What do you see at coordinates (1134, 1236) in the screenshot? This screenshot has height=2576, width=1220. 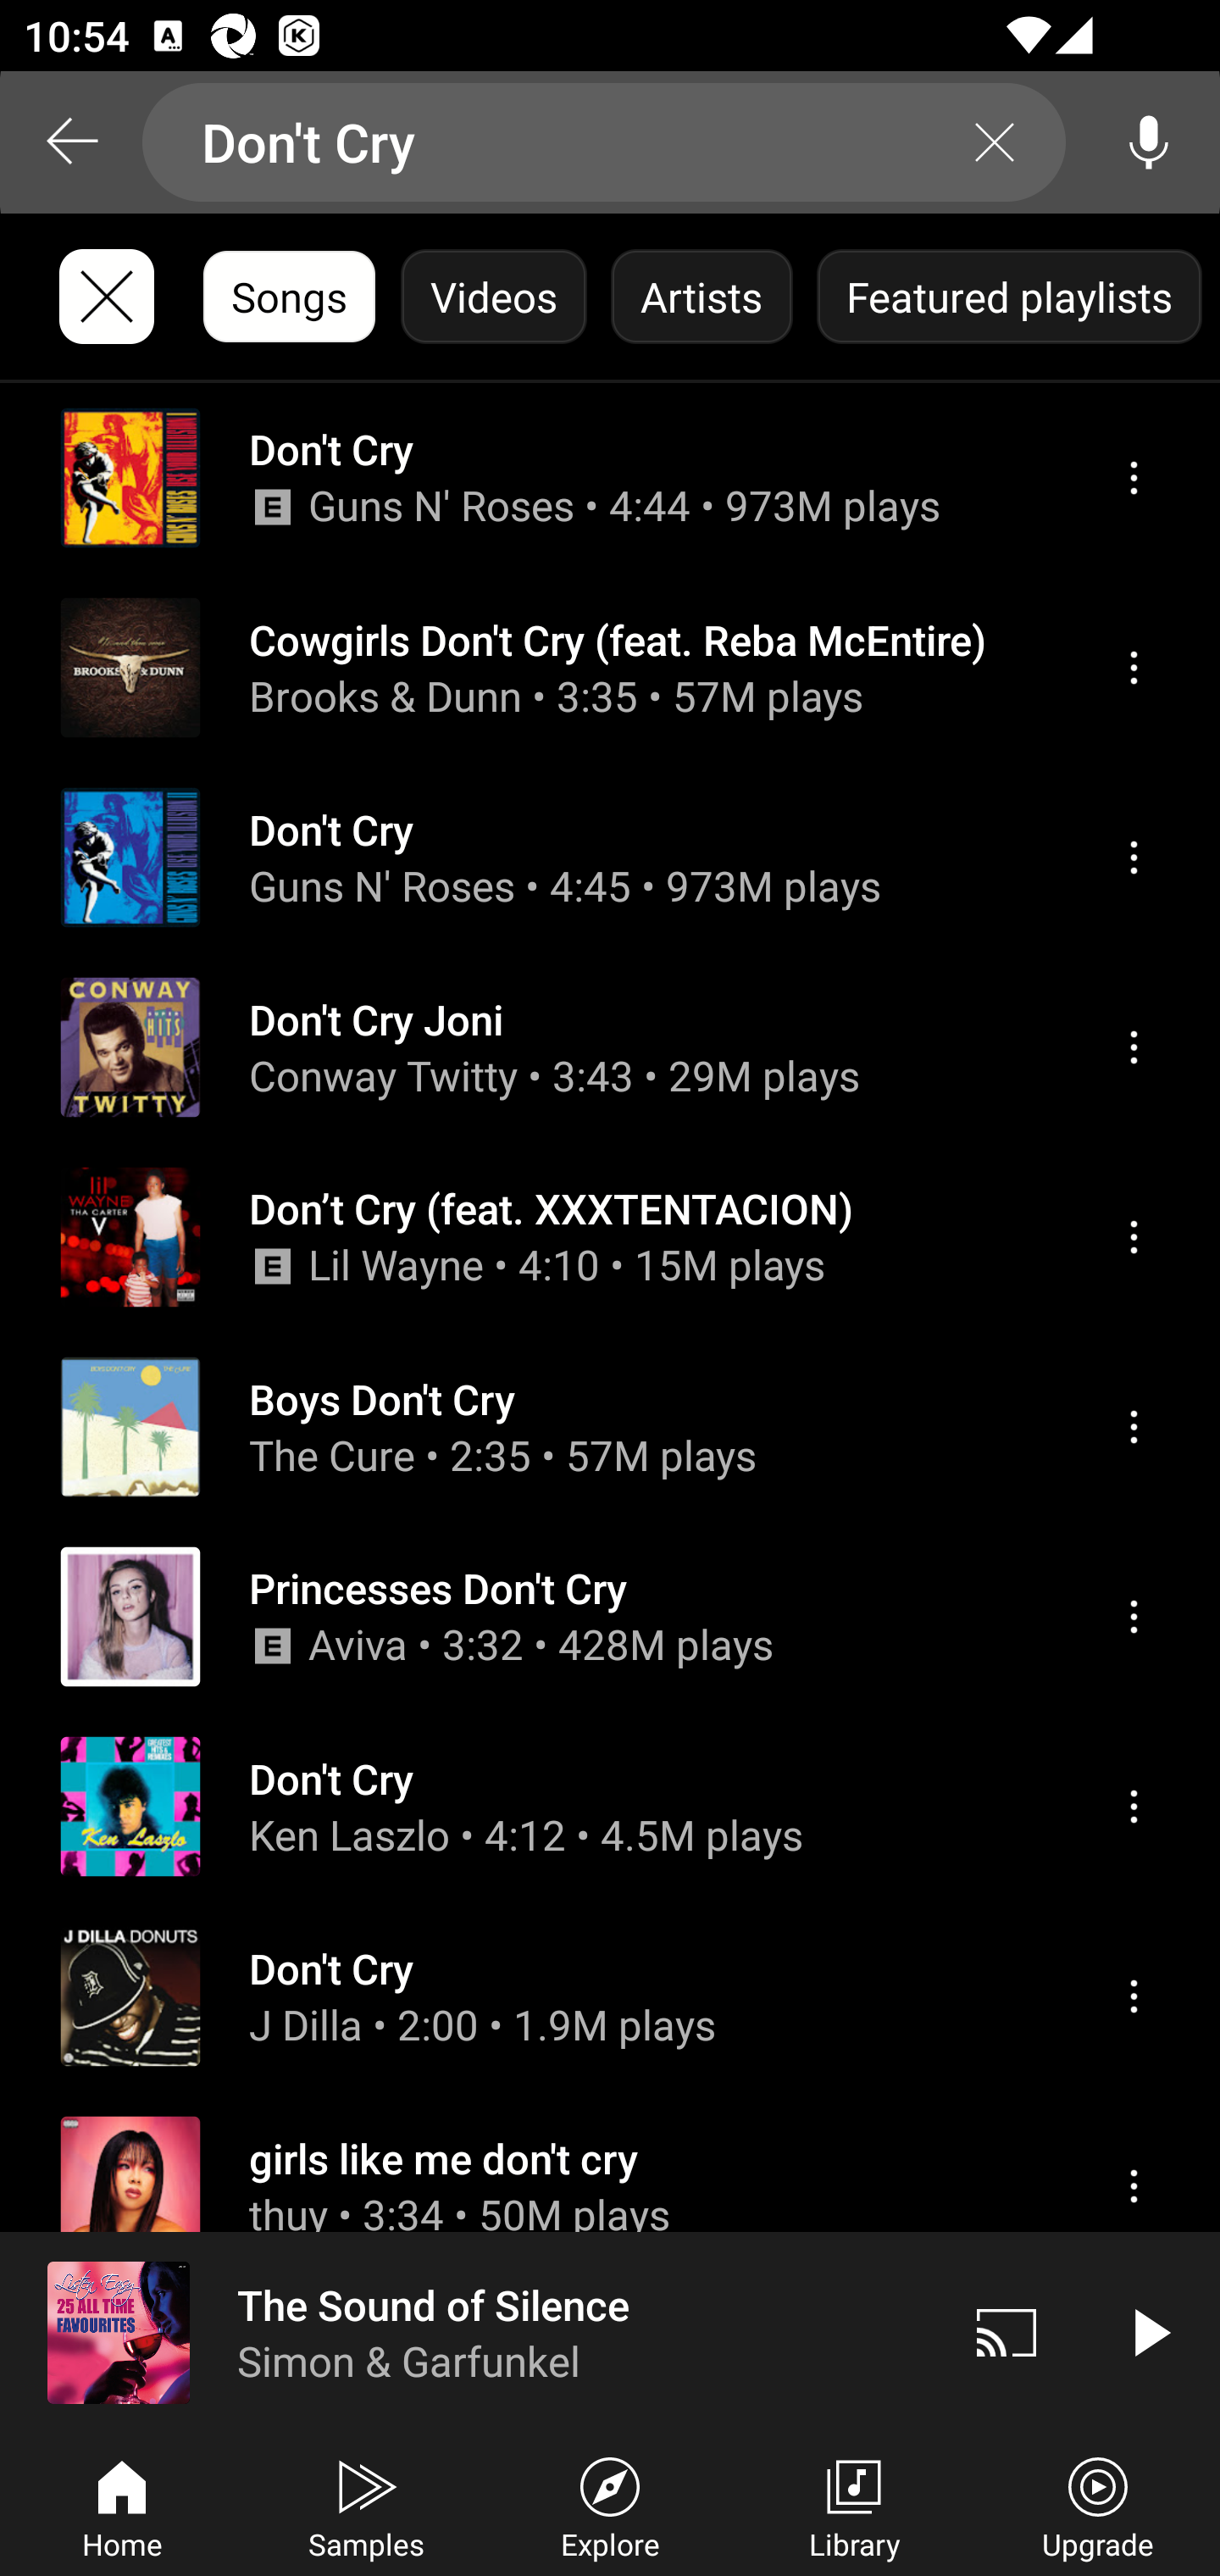 I see `Menu` at bounding box center [1134, 1236].